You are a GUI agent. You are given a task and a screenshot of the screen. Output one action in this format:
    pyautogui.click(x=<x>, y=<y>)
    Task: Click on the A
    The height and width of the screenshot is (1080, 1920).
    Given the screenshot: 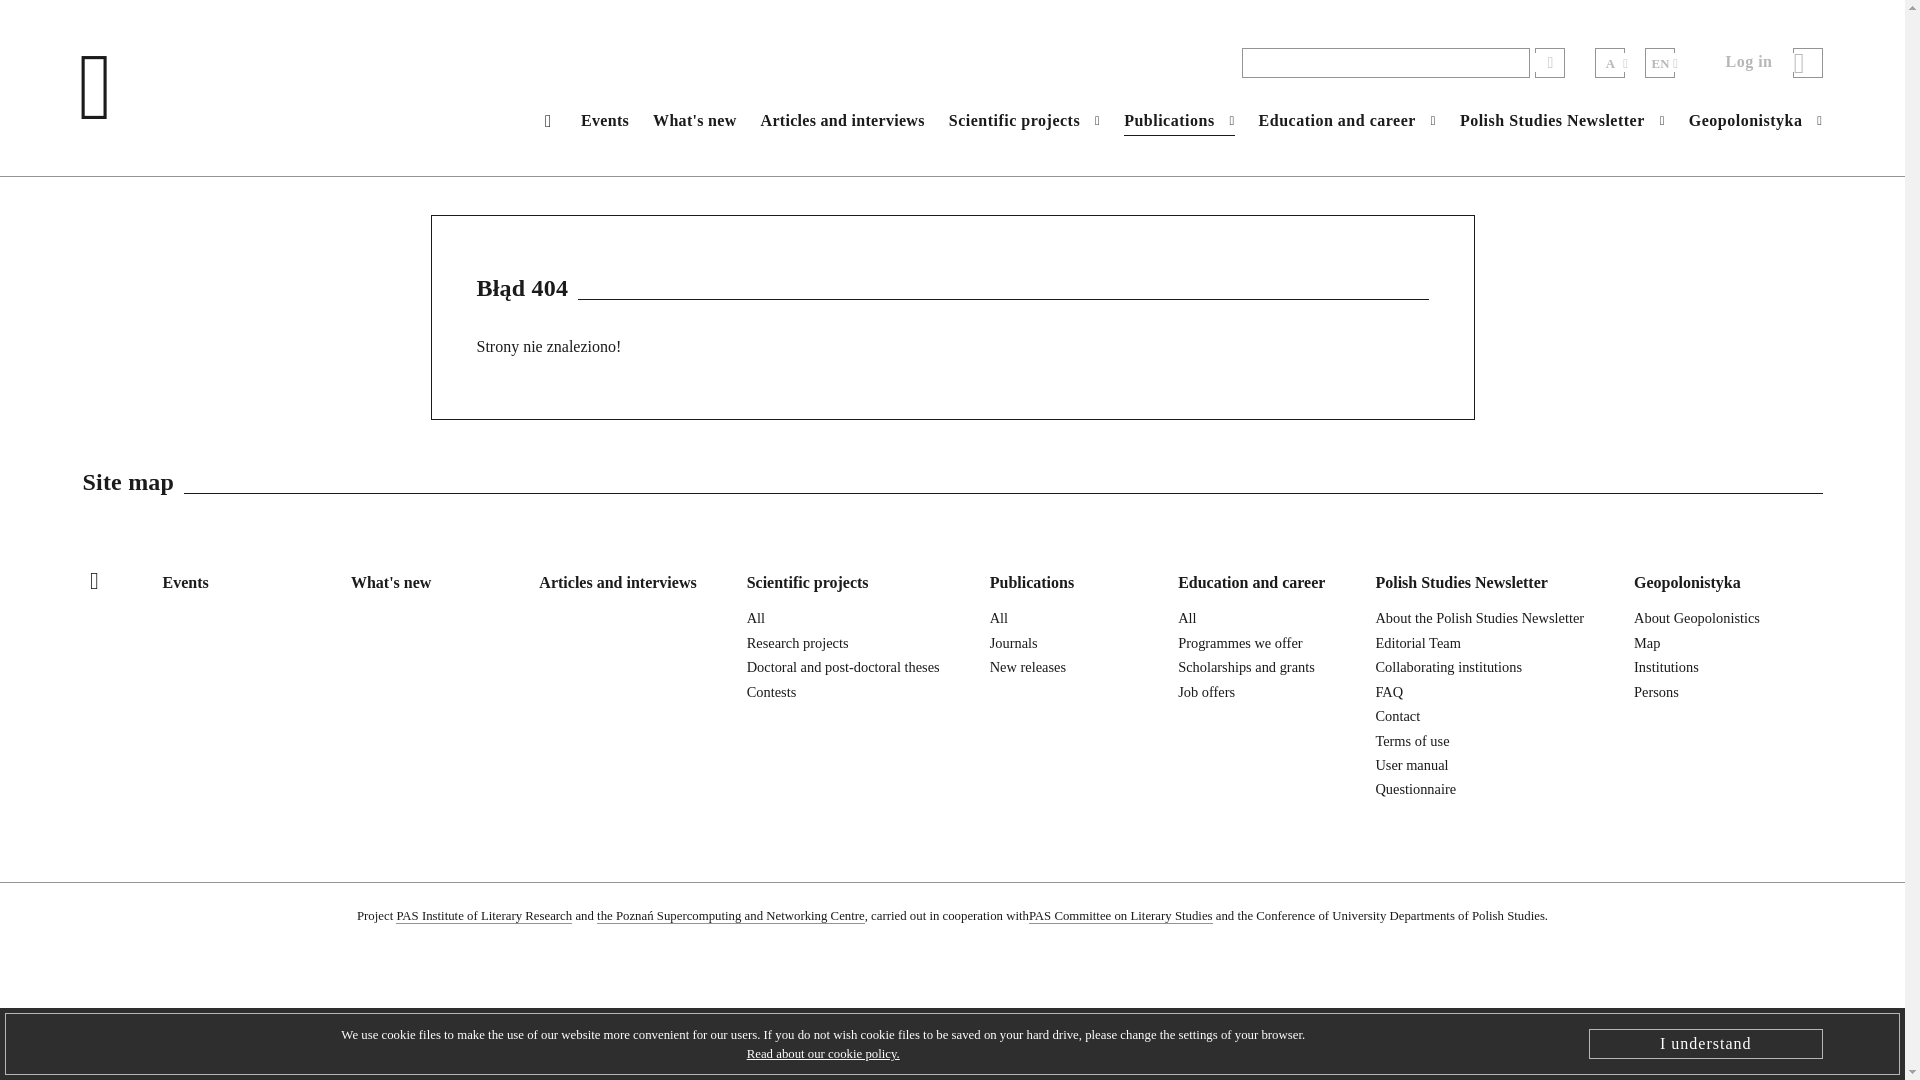 What is the action you would take?
    pyautogui.click(x=1610, y=62)
    